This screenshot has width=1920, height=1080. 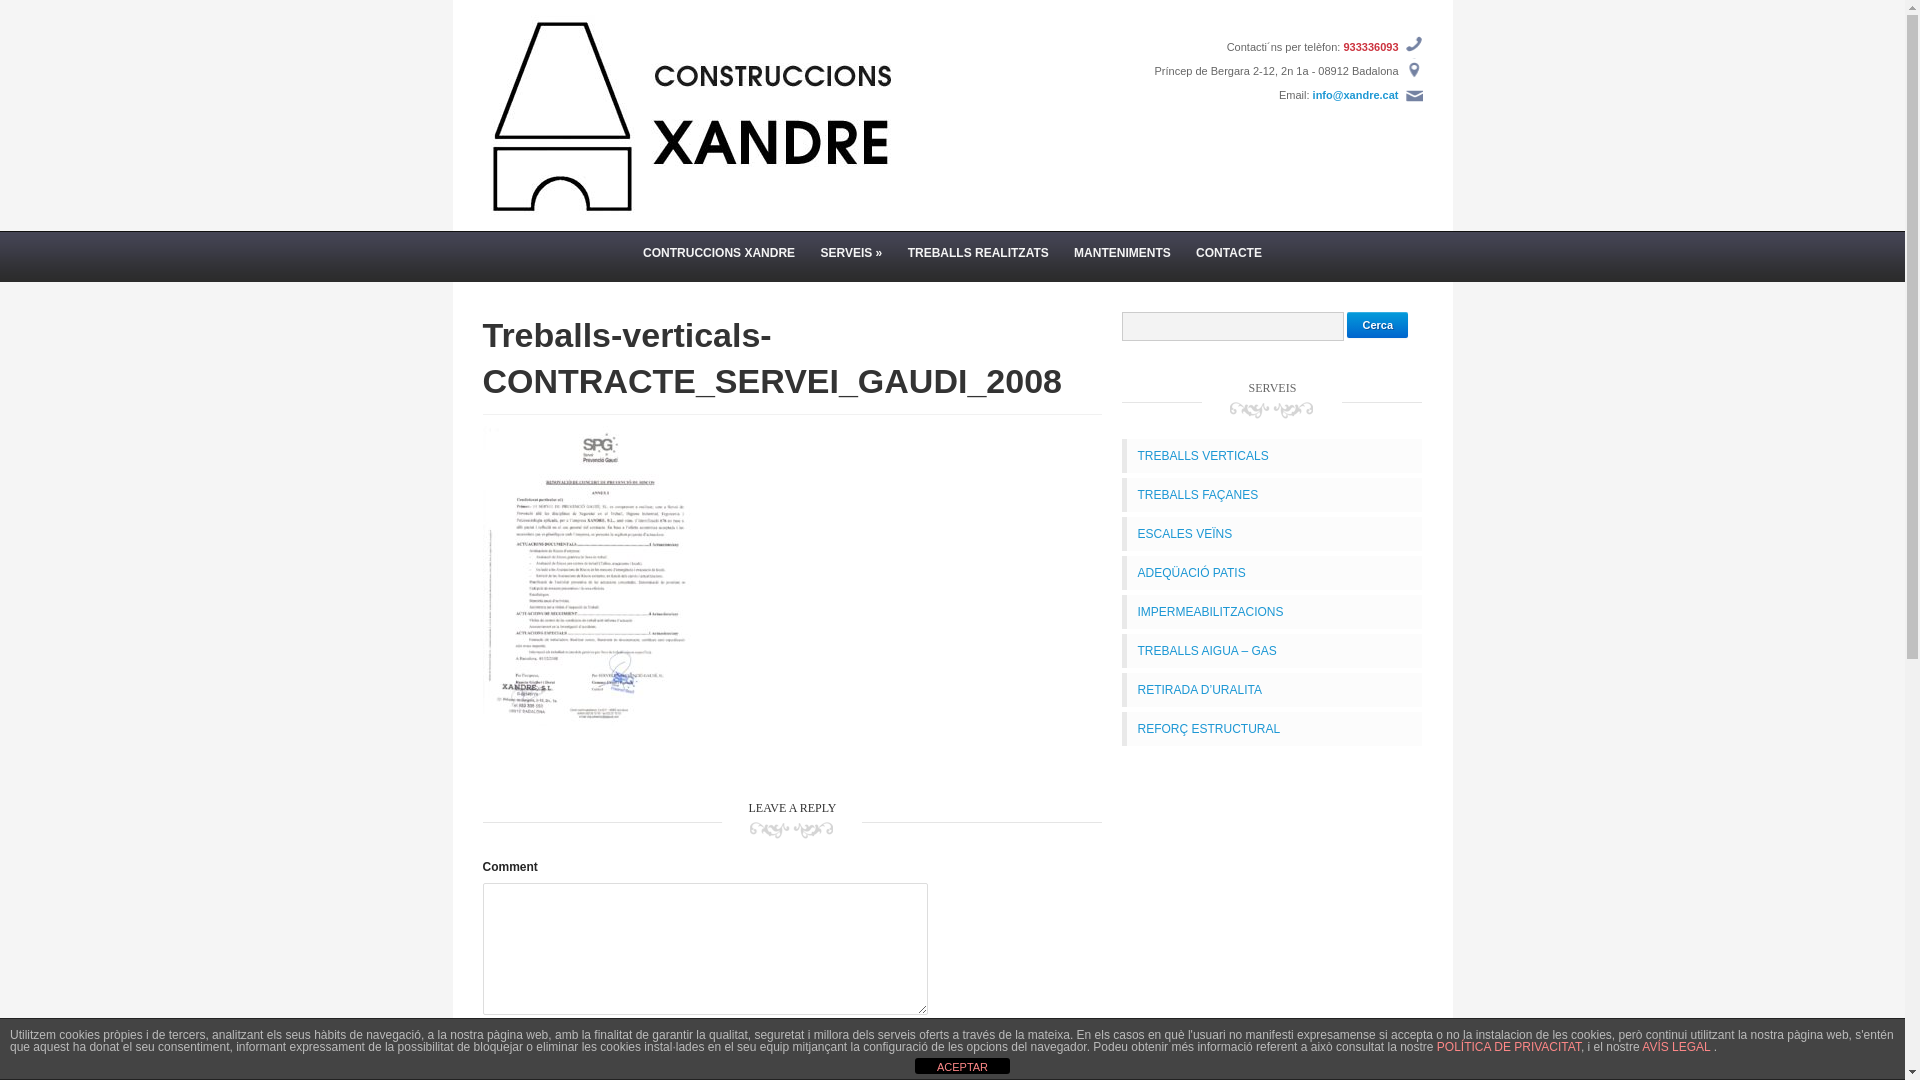 What do you see at coordinates (1356, 95) in the screenshot?
I see `info@xandre.cat` at bounding box center [1356, 95].